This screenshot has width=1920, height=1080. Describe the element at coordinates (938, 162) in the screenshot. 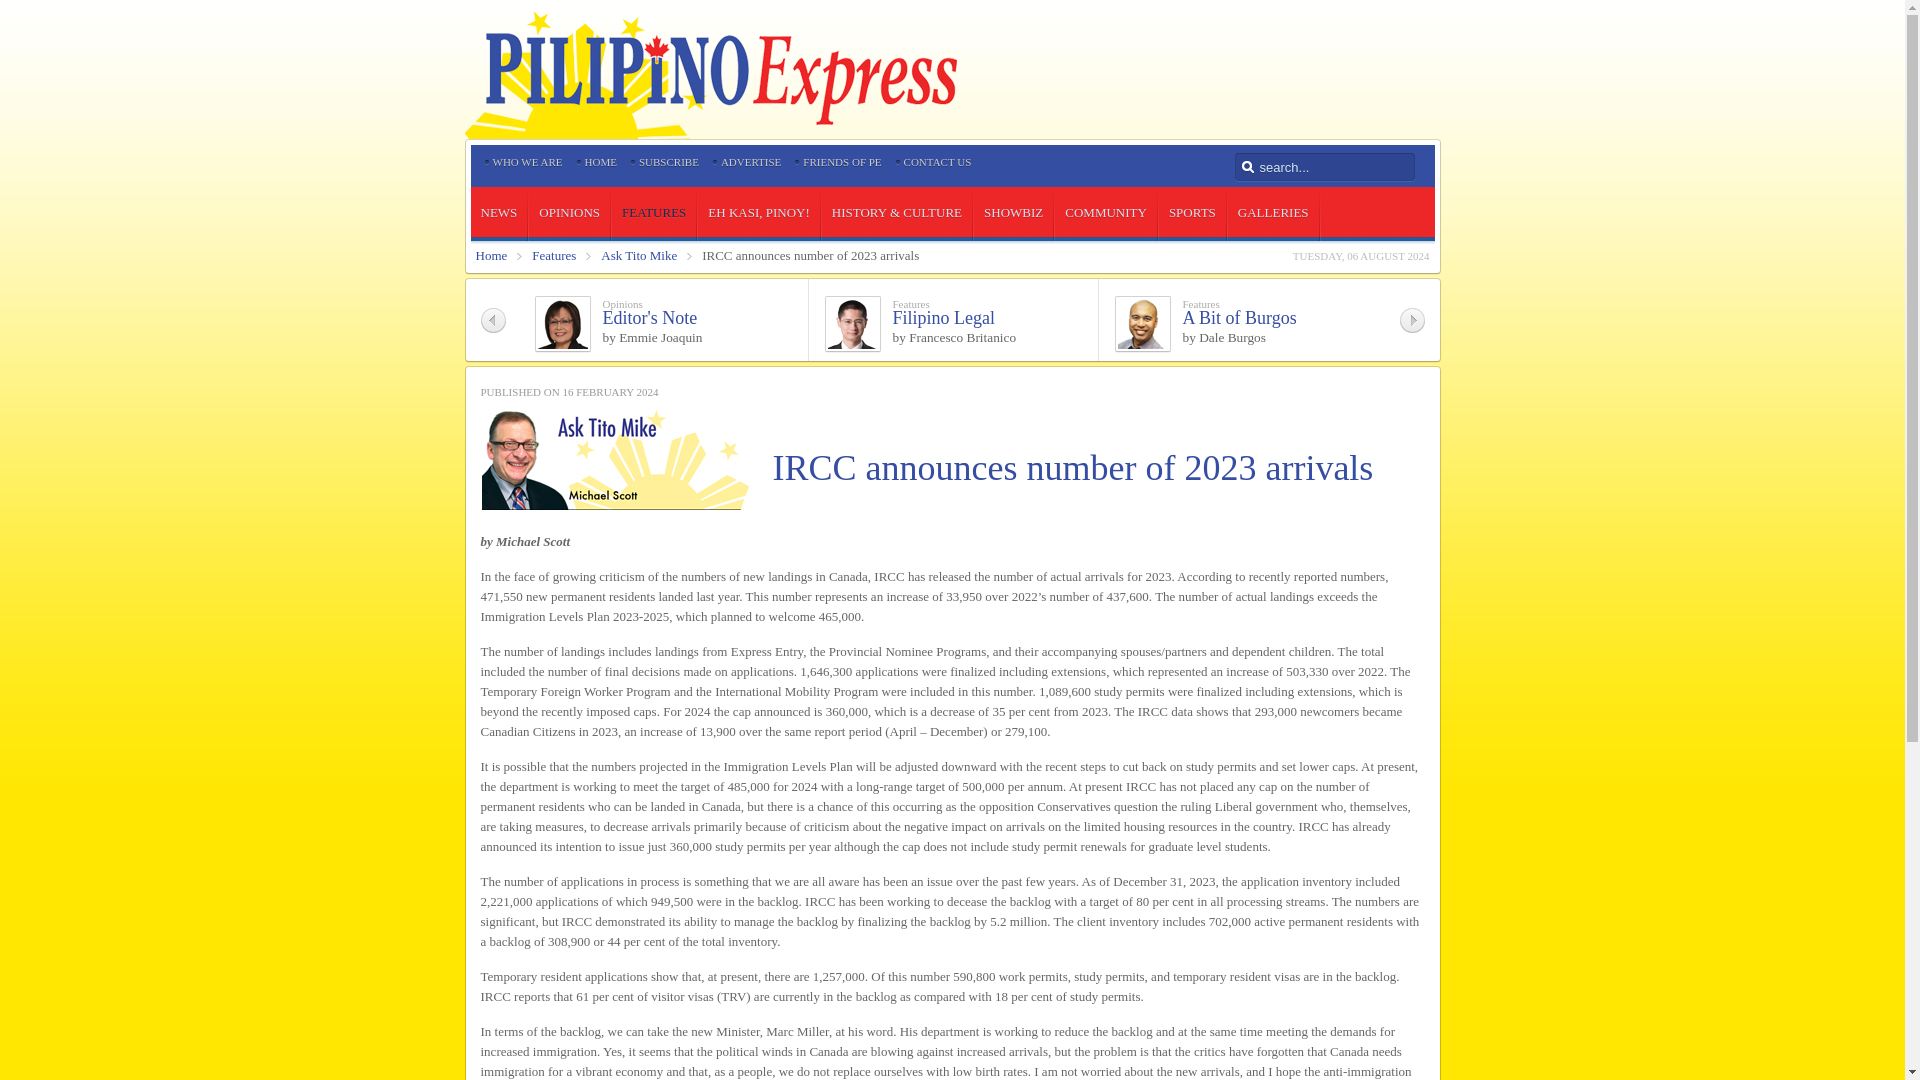

I see `CONTACT US` at that location.